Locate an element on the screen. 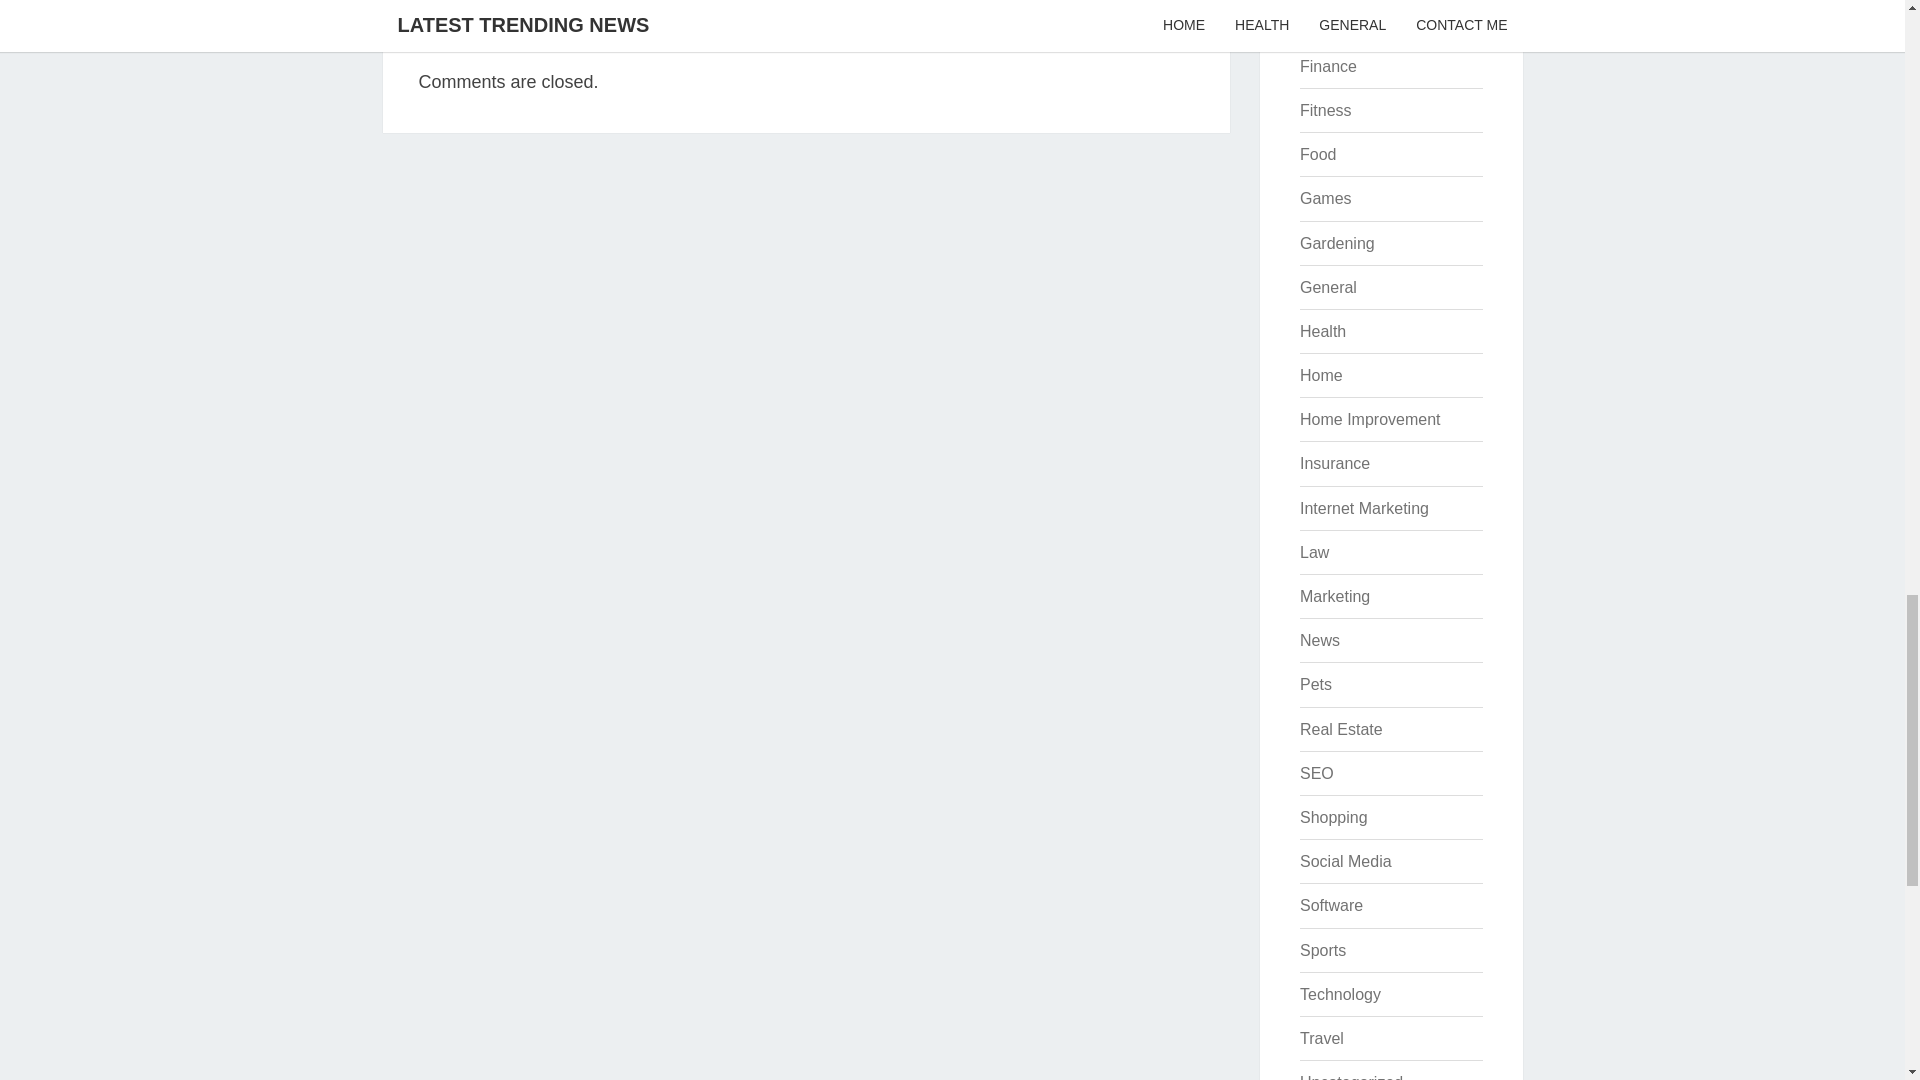  Fitness is located at coordinates (1325, 110).